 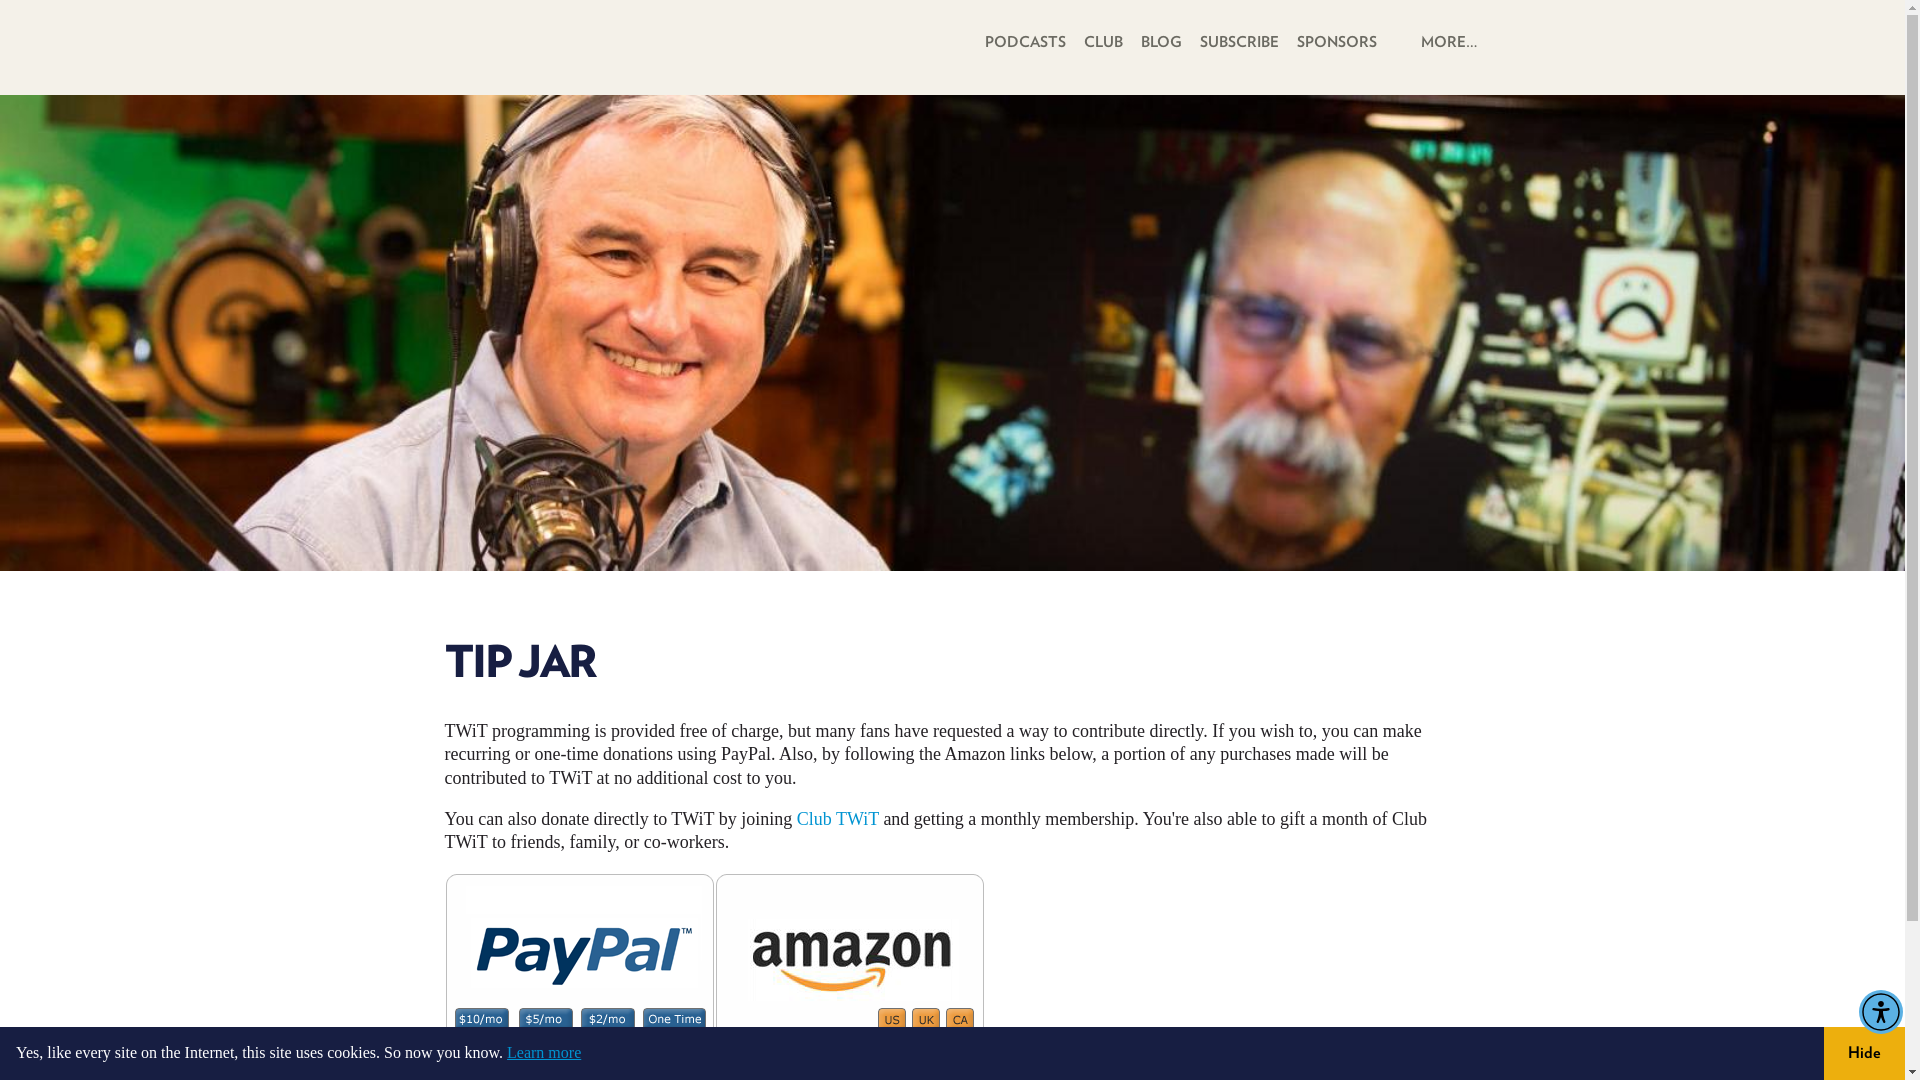 What do you see at coordinates (1239, 40) in the screenshot?
I see `SUBSCRIBE` at bounding box center [1239, 40].